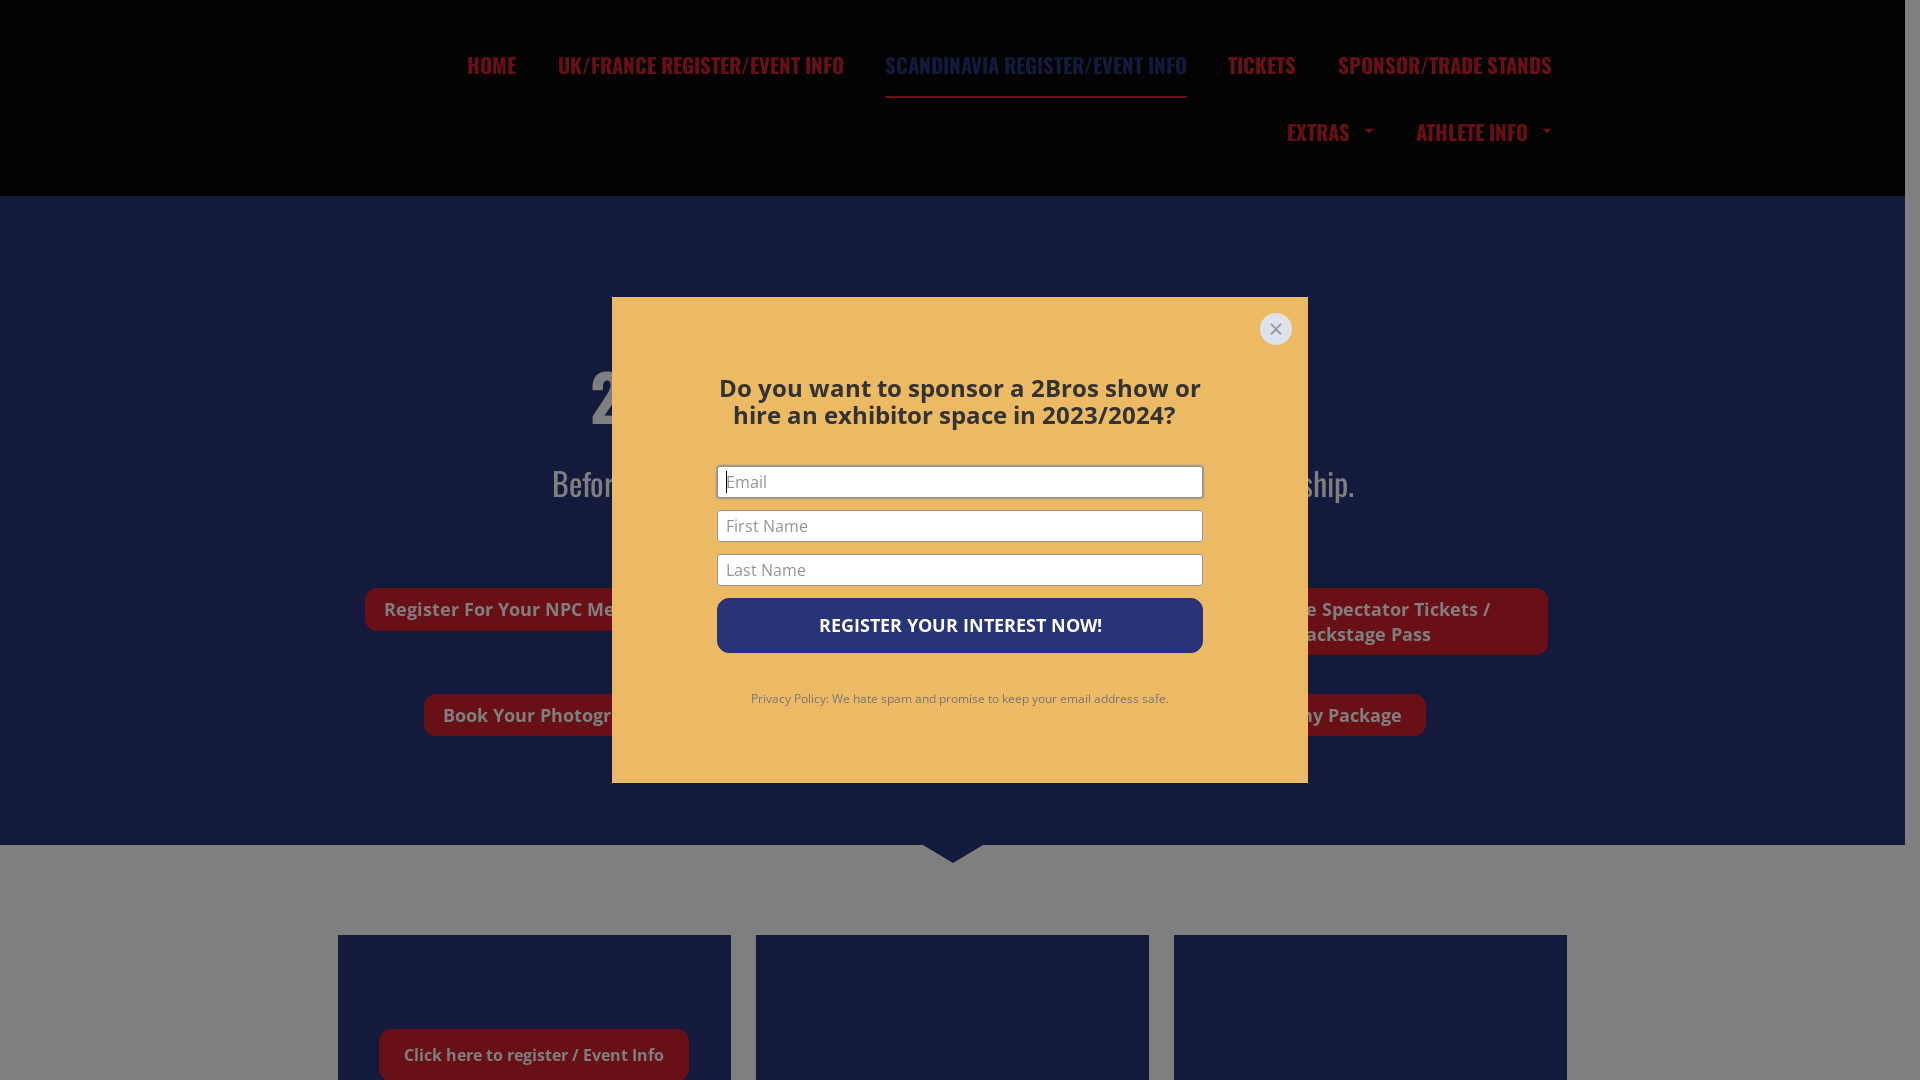  Describe the element at coordinates (1260, 716) in the screenshot. I see `Book Your Videography Package ` at that location.